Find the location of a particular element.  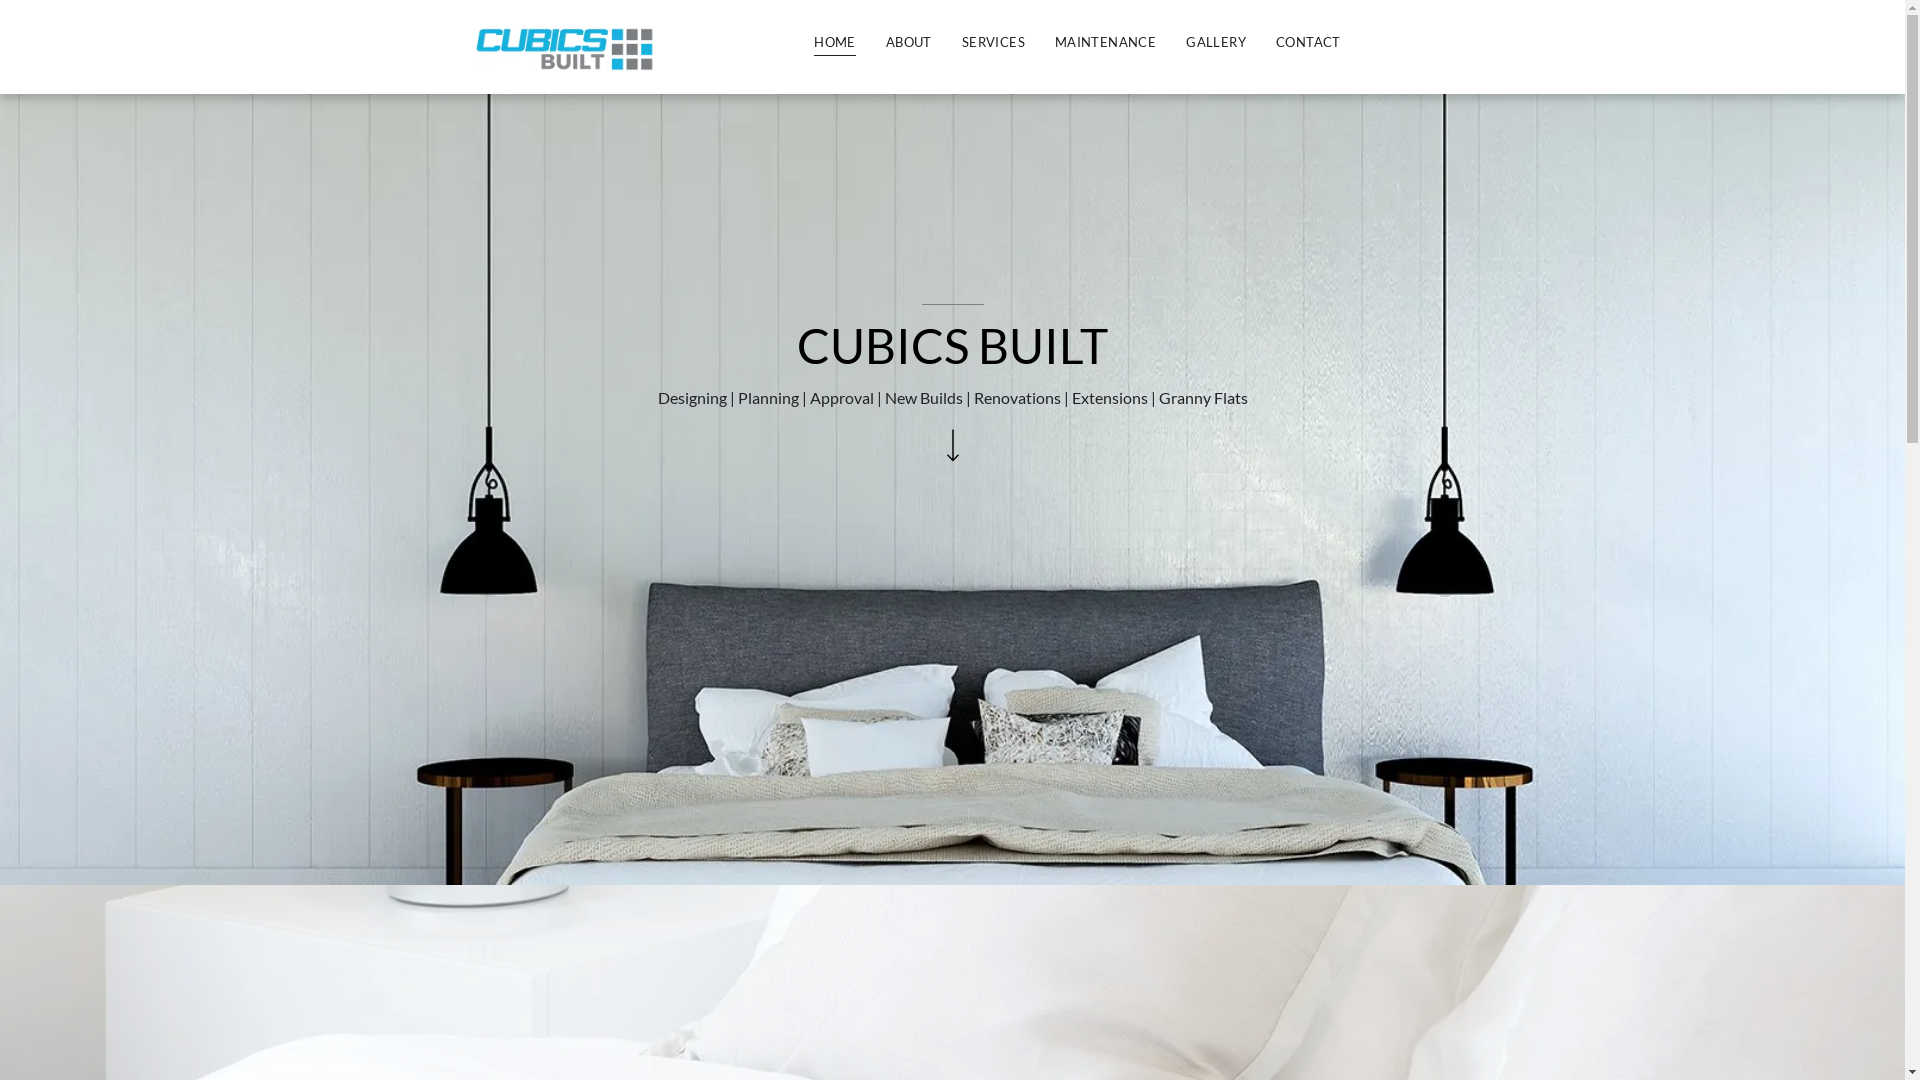

GALLERY is located at coordinates (1216, 43).